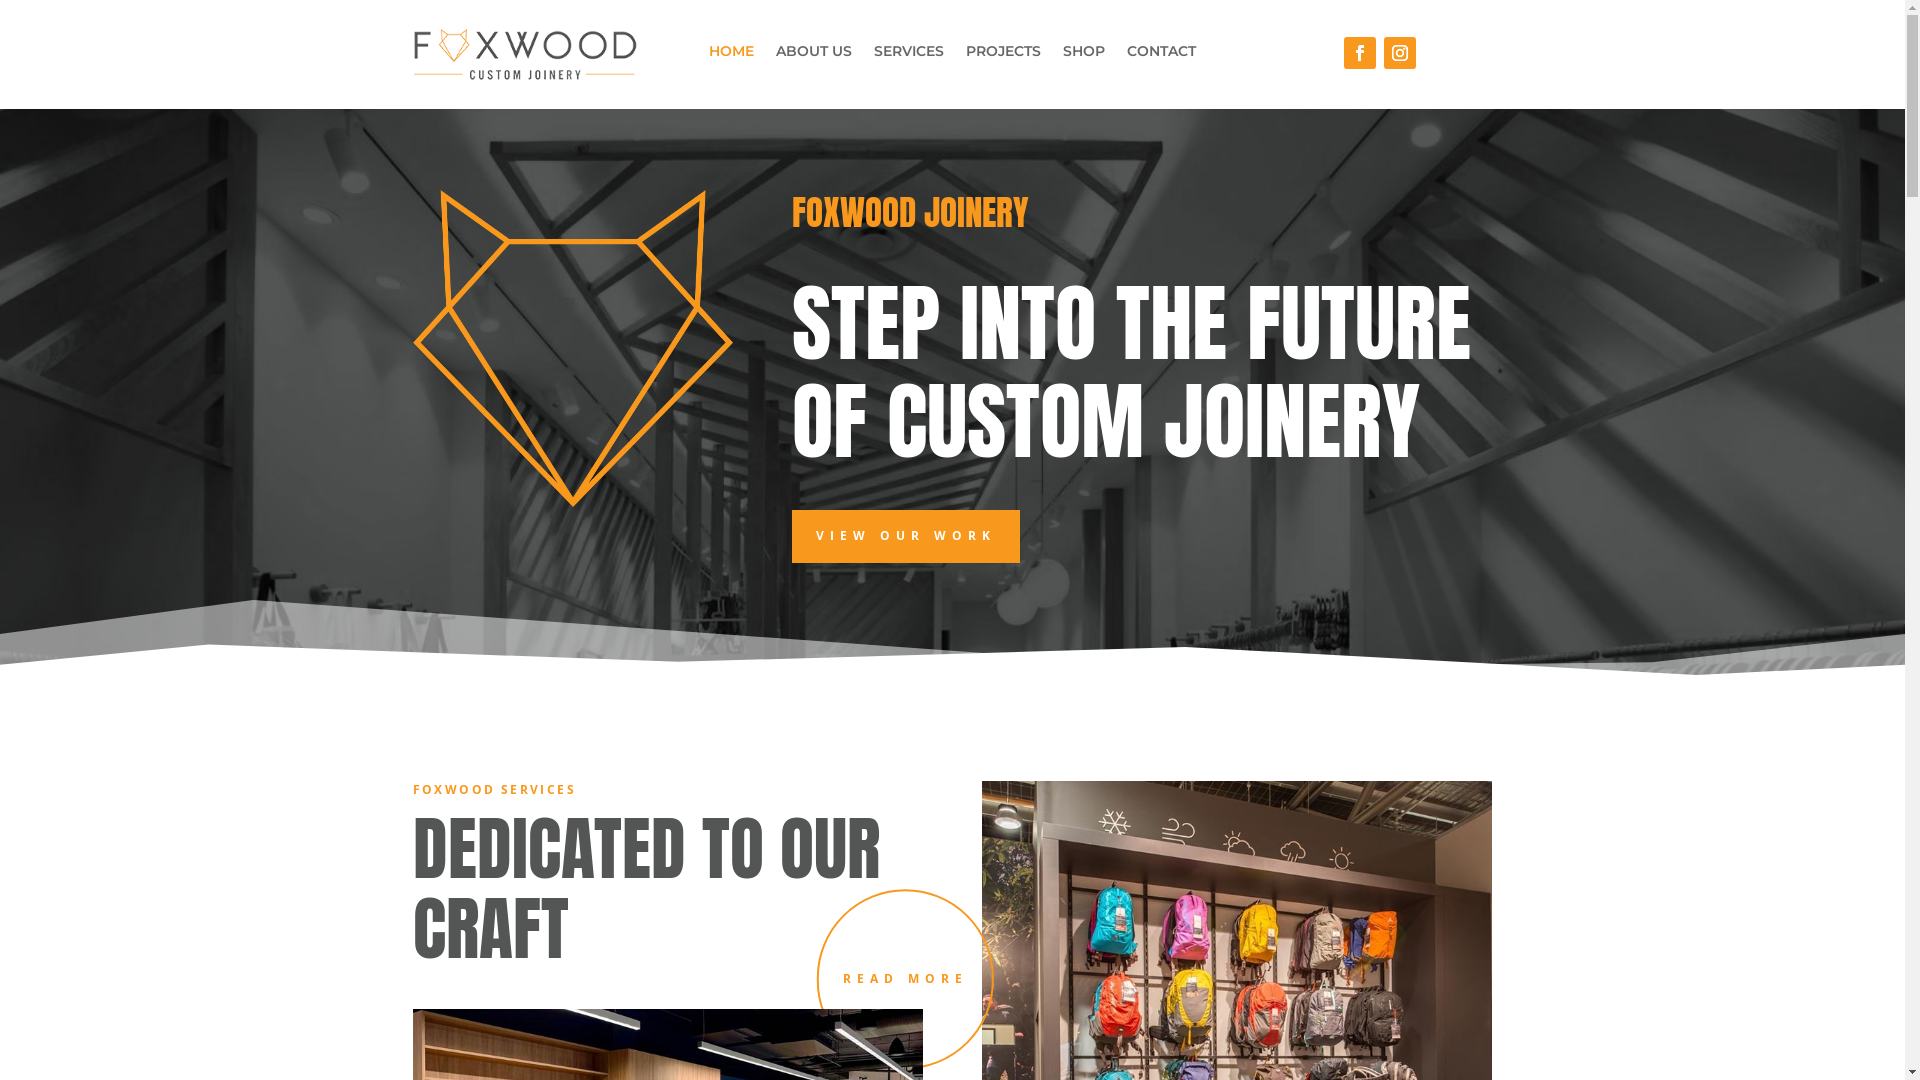 This screenshot has height=1080, width=1920. What do you see at coordinates (906, 536) in the screenshot?
I see `VIEW OUR WORK` at bounding box center [906, 536].